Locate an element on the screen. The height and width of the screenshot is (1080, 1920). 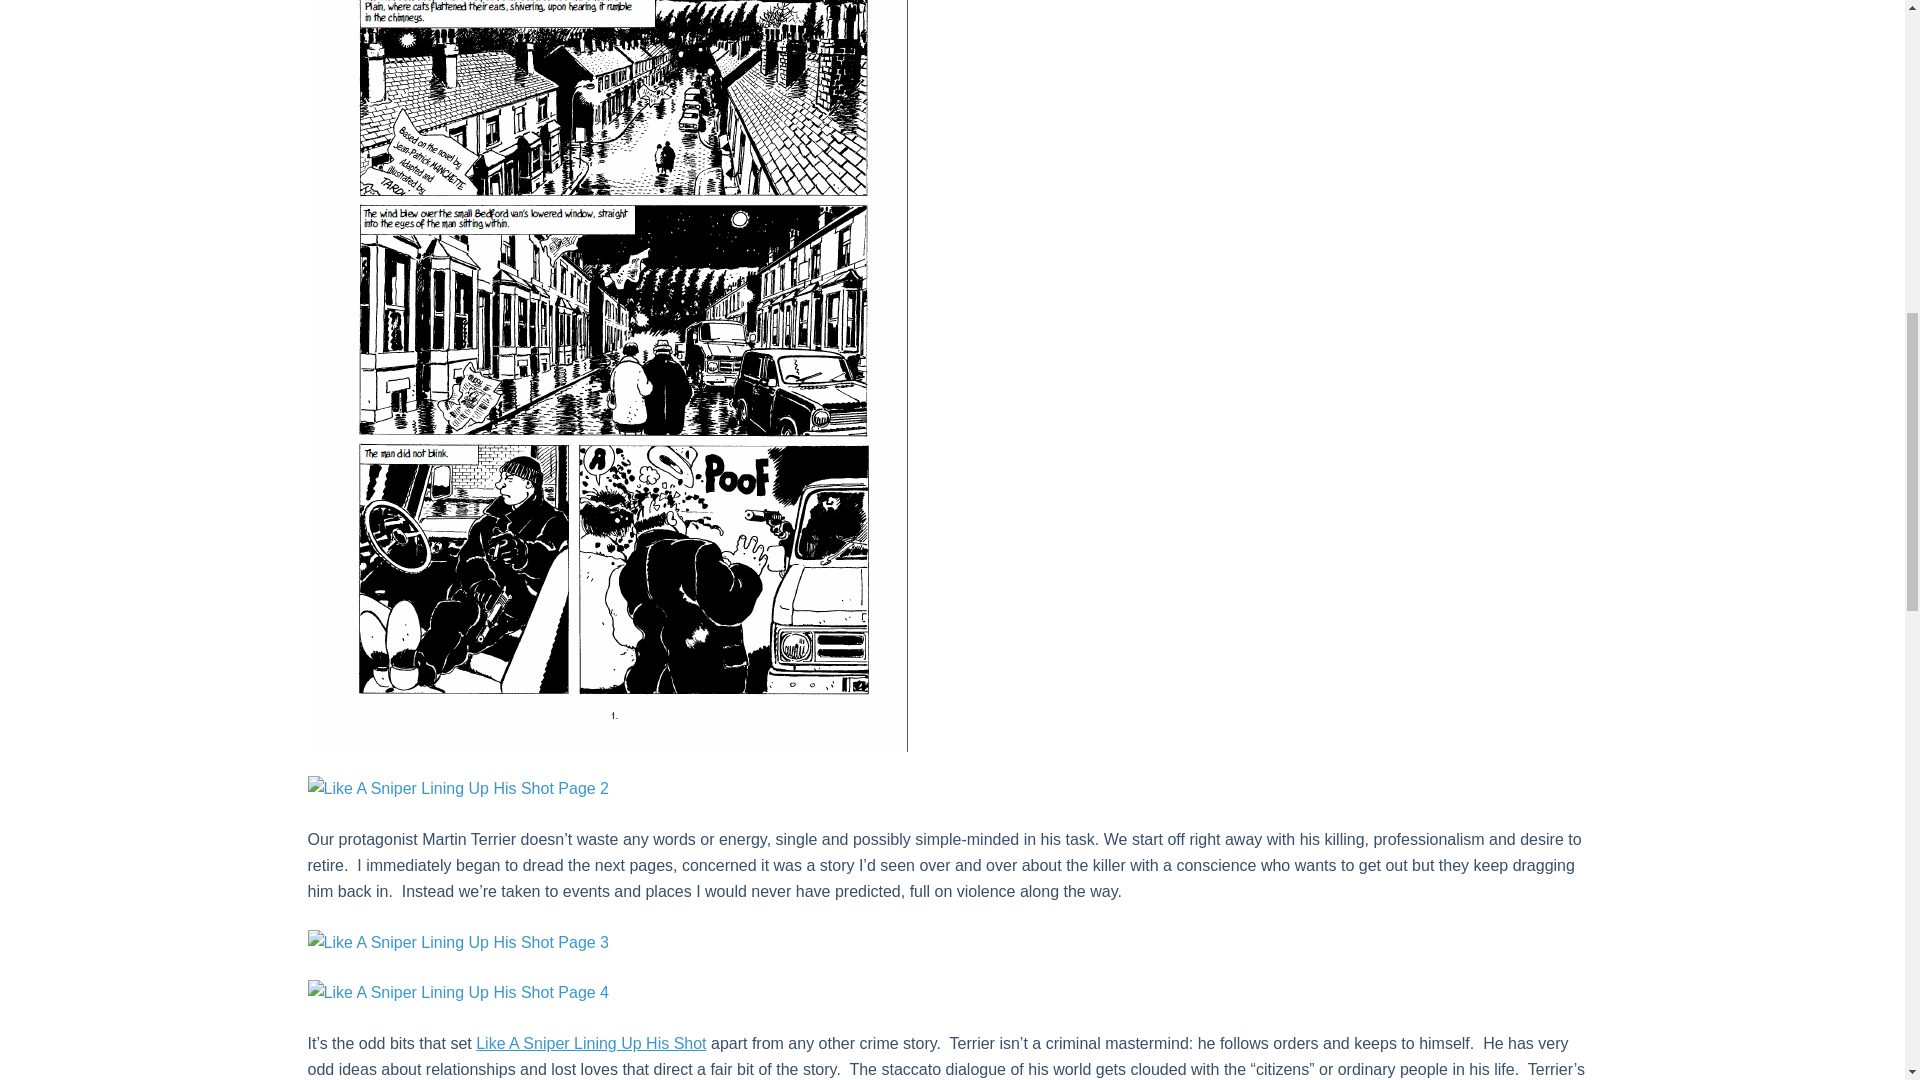
Like A Sniper Lining Up His Shot is located at coordinates (591, 1042).